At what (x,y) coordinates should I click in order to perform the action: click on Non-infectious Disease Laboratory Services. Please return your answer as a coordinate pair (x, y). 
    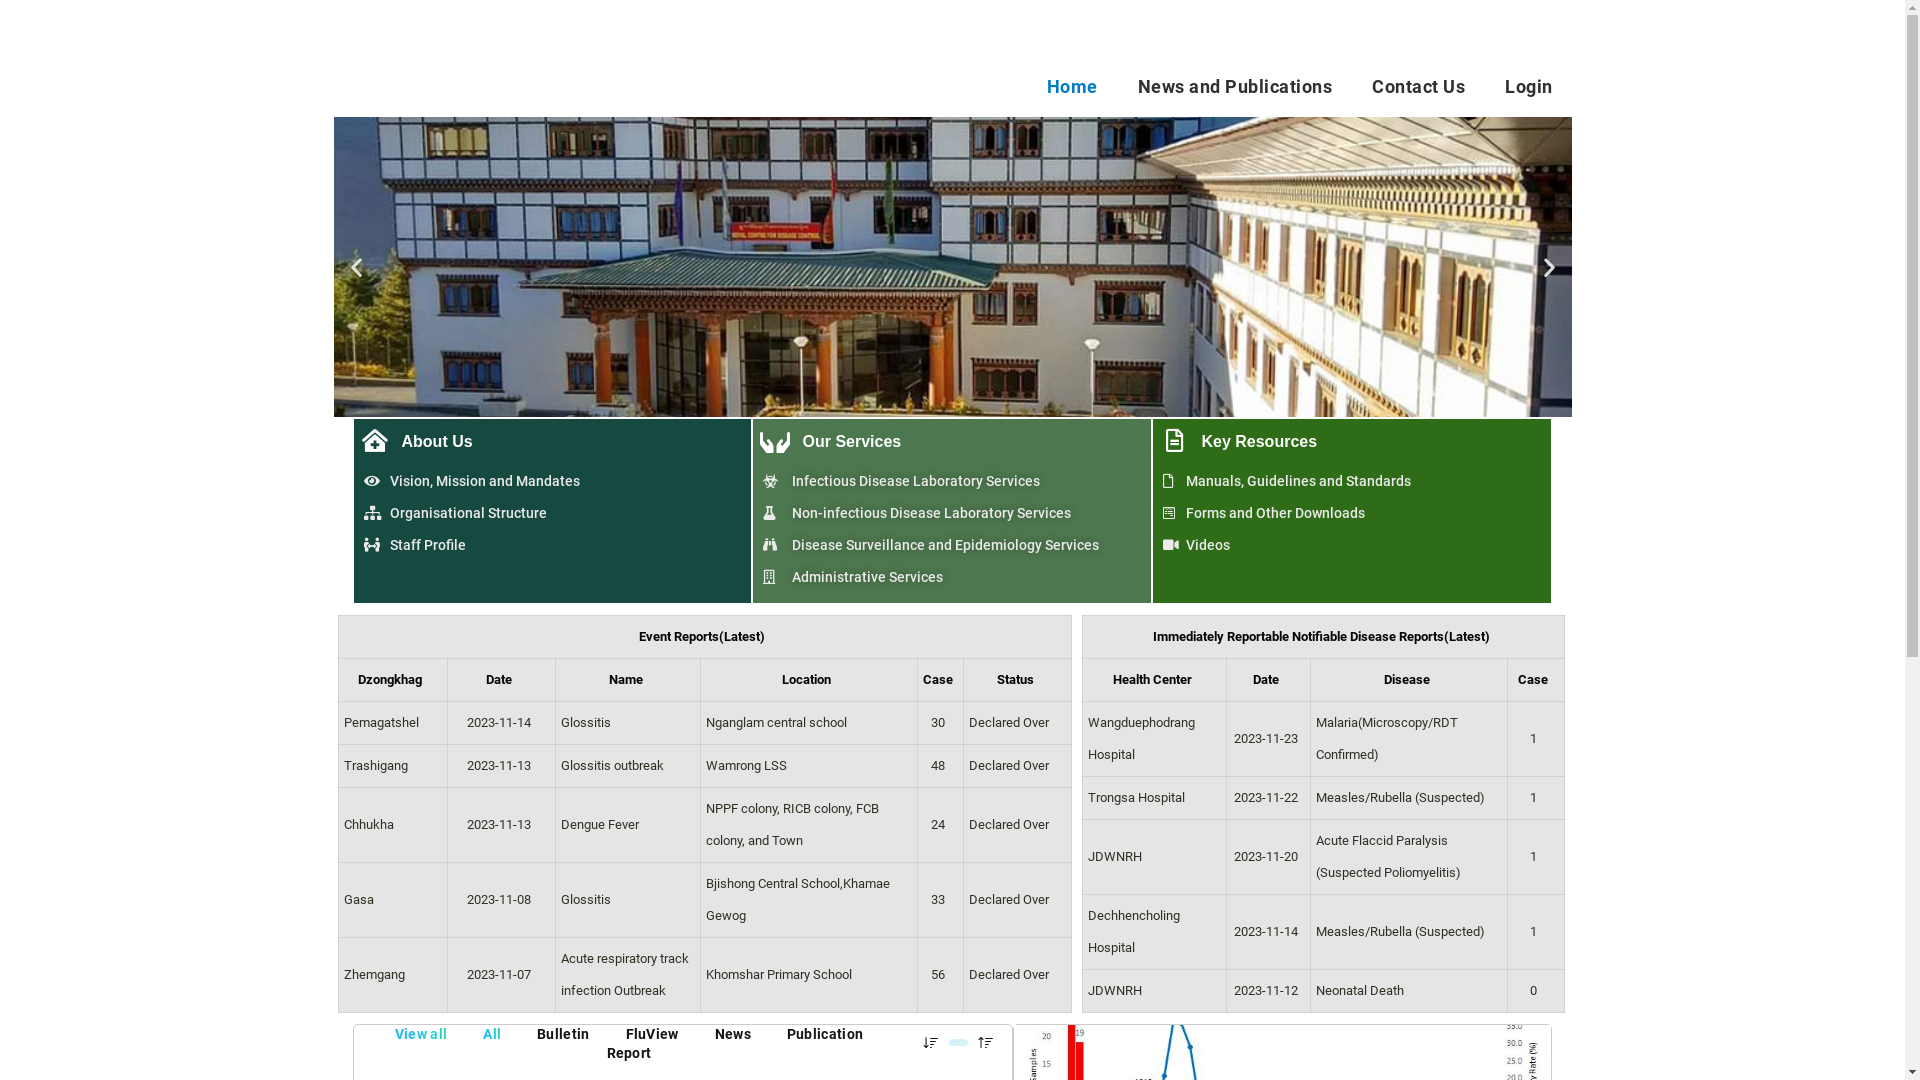
    Looking at the image, I should click on (952, 513).